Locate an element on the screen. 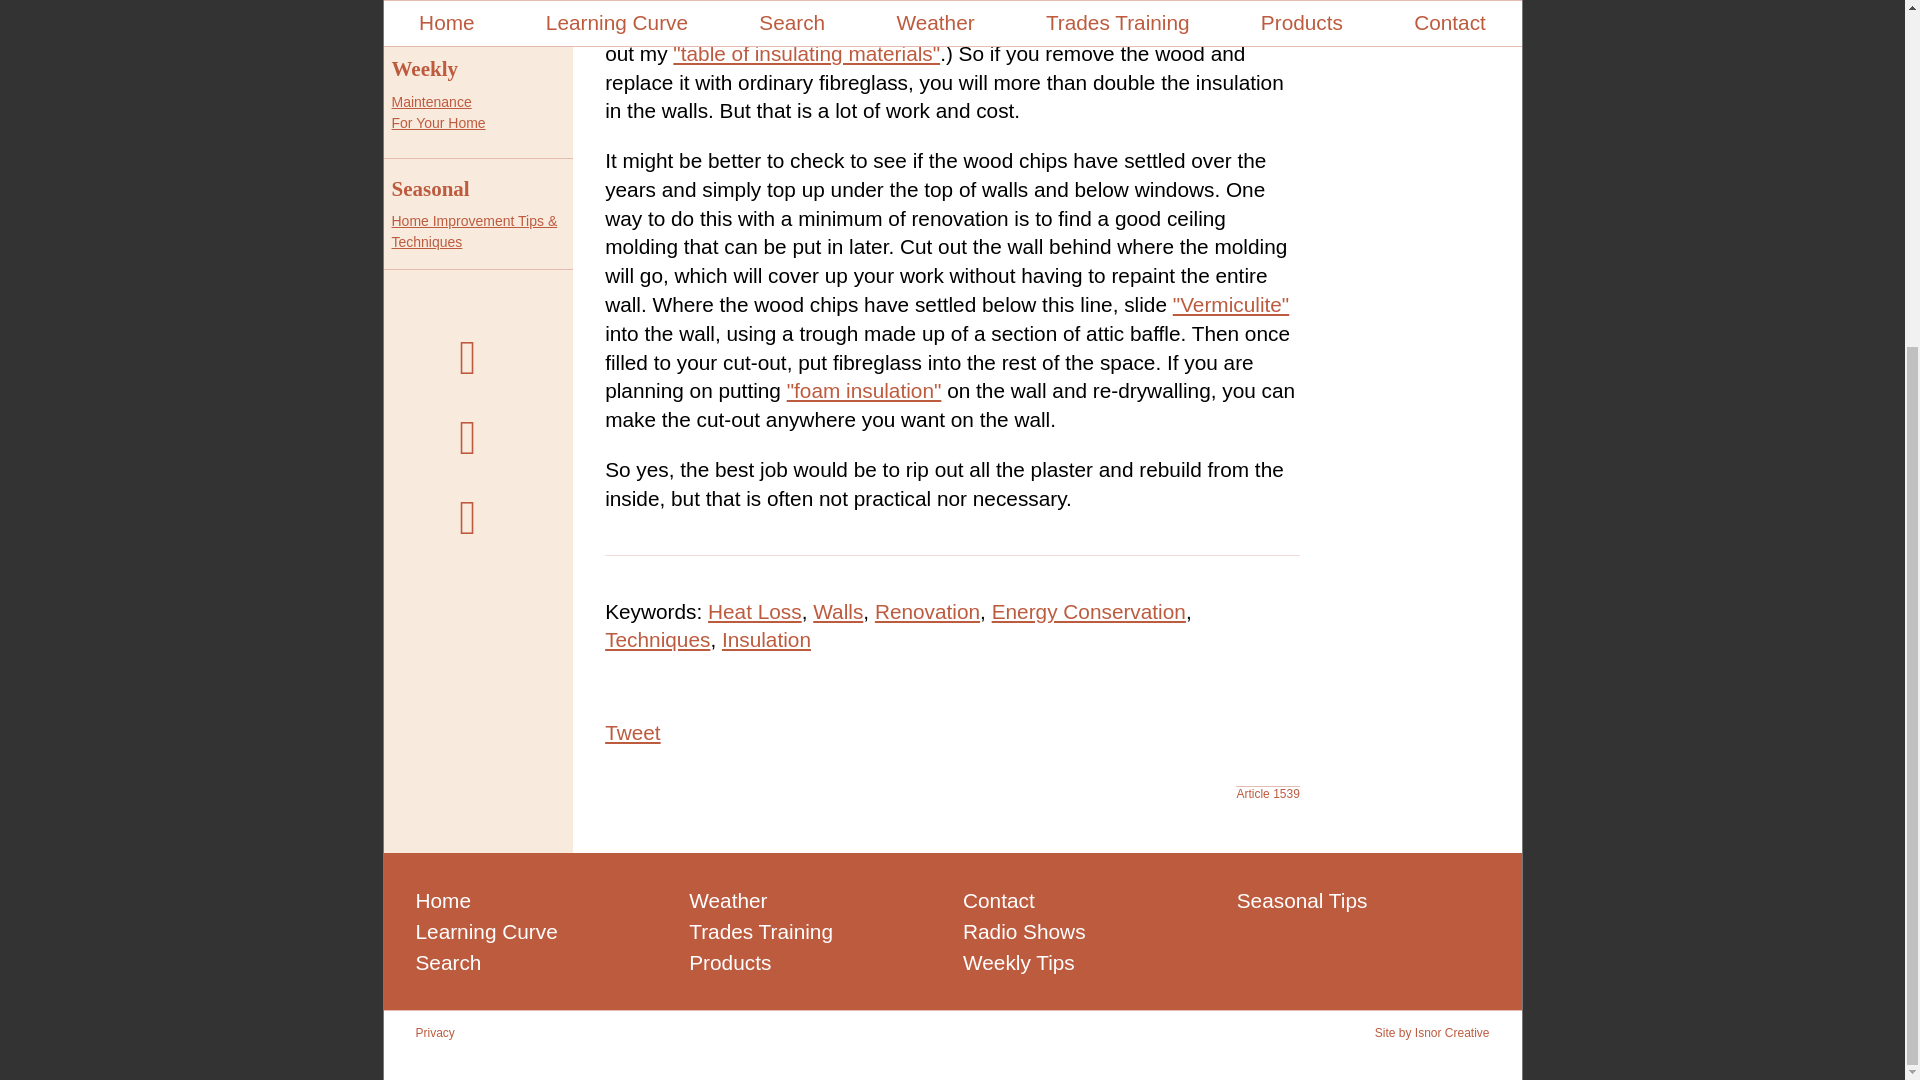 This screenshot has height=1080, width=1920. Tweet is located at coordinates (1089, 612).